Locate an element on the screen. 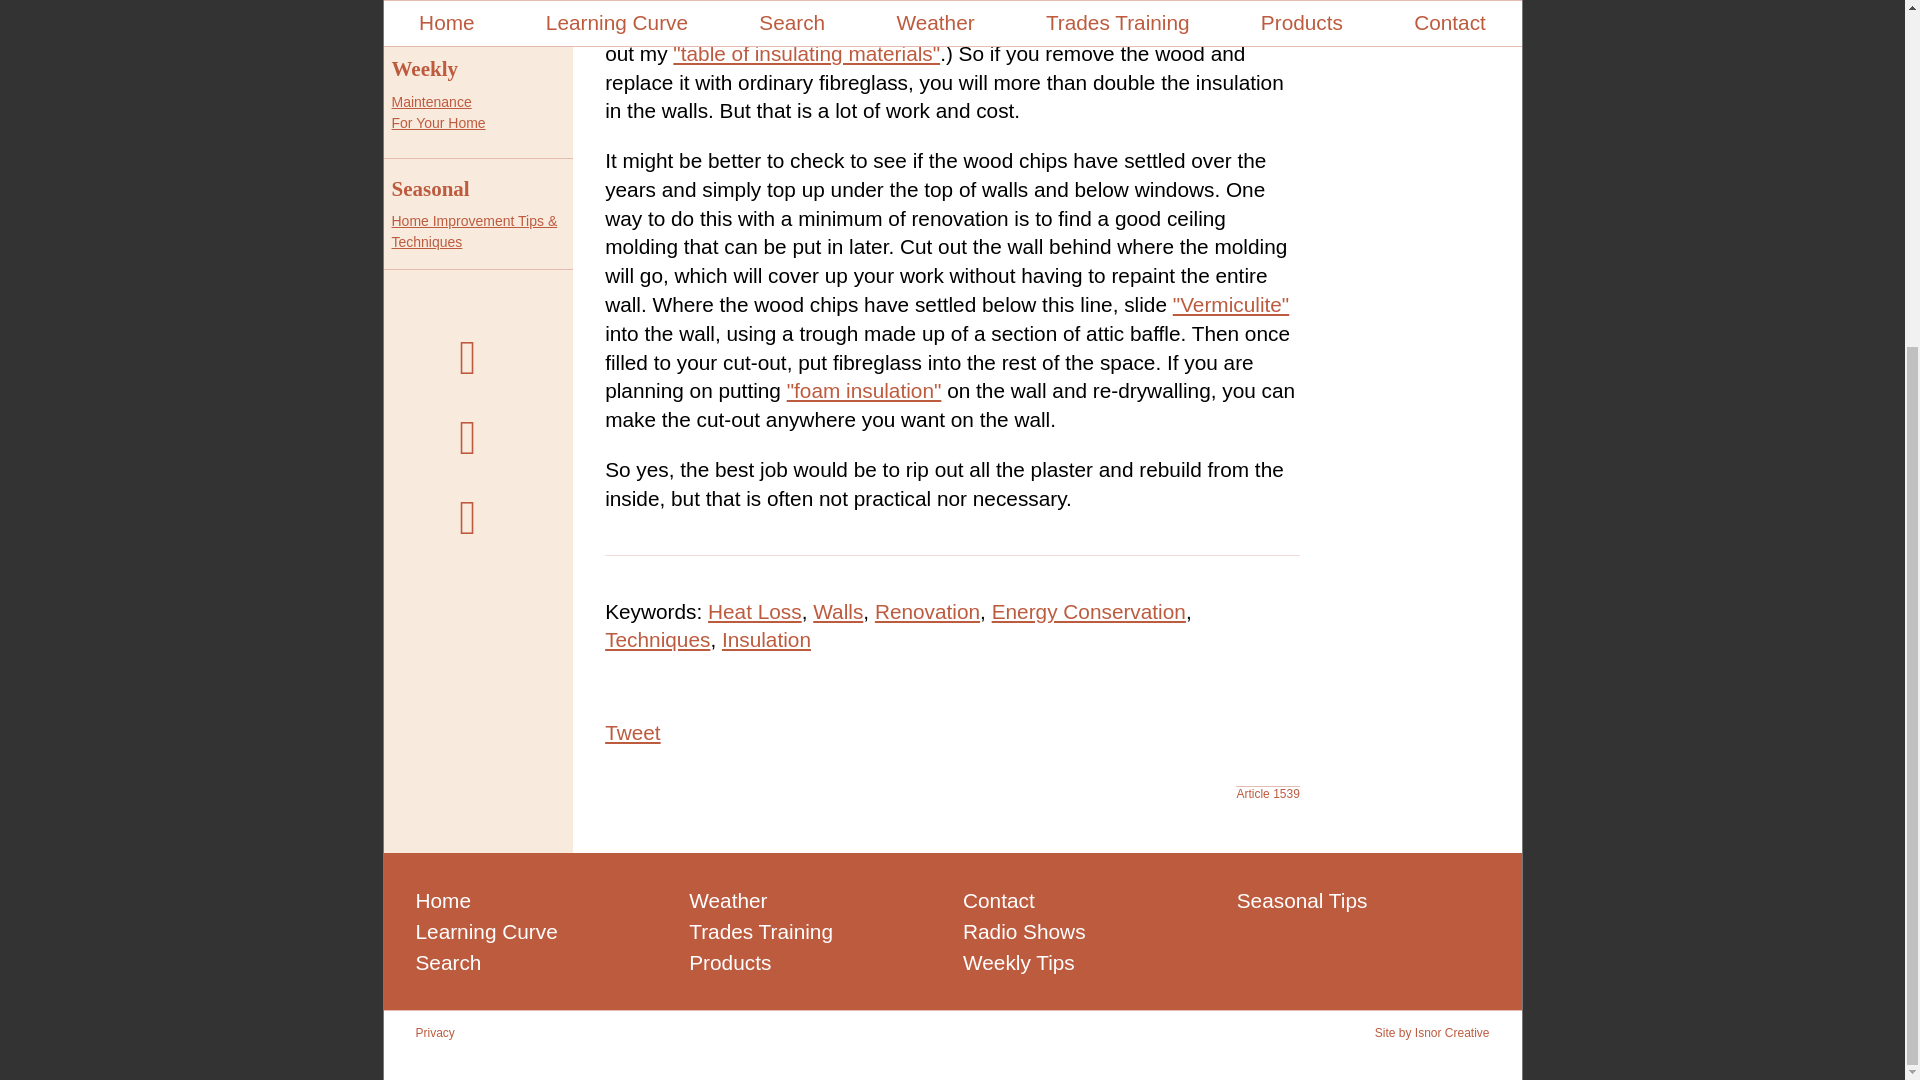 This screenshot has height=1080, width=1920. Tweet is located at coordinates (1089, 612).